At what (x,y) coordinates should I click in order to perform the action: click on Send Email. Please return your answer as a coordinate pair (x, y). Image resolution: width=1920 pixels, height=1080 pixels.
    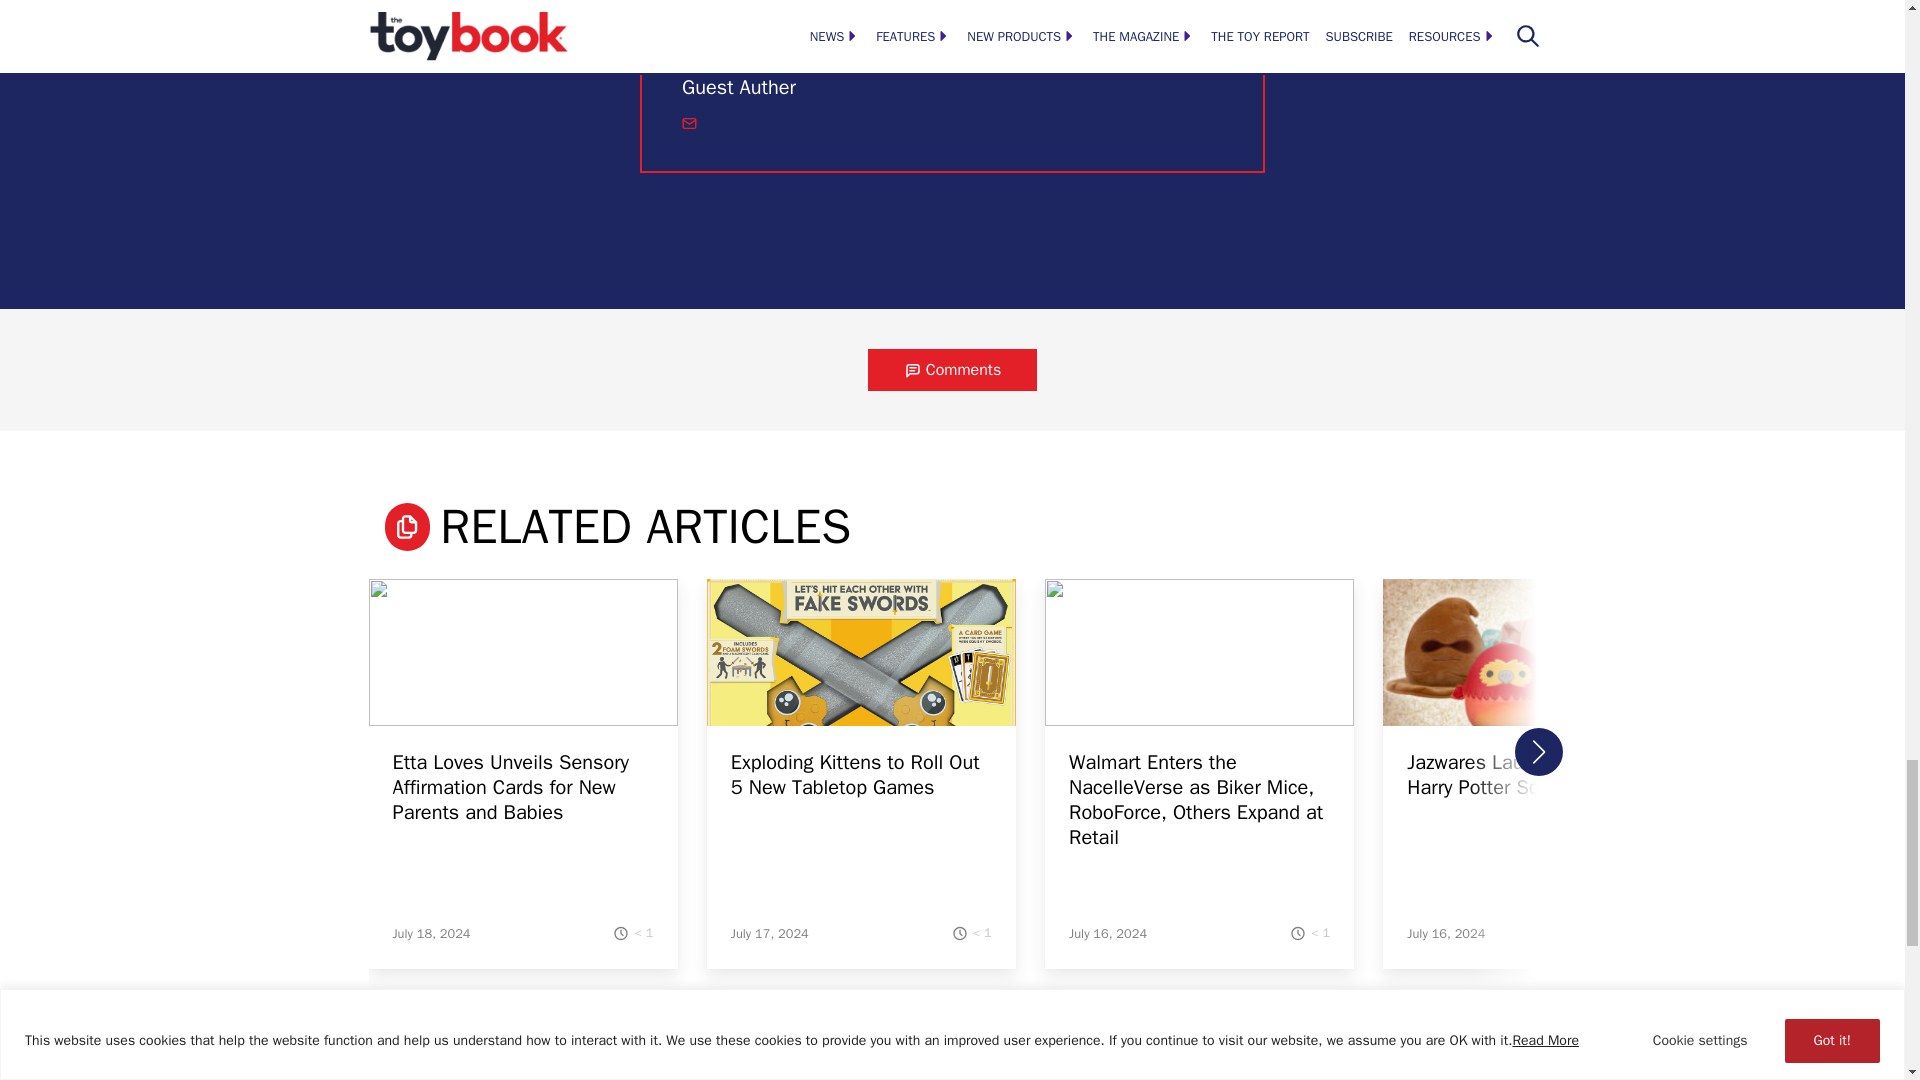
    Looking at the image, I should click on (688, 122).